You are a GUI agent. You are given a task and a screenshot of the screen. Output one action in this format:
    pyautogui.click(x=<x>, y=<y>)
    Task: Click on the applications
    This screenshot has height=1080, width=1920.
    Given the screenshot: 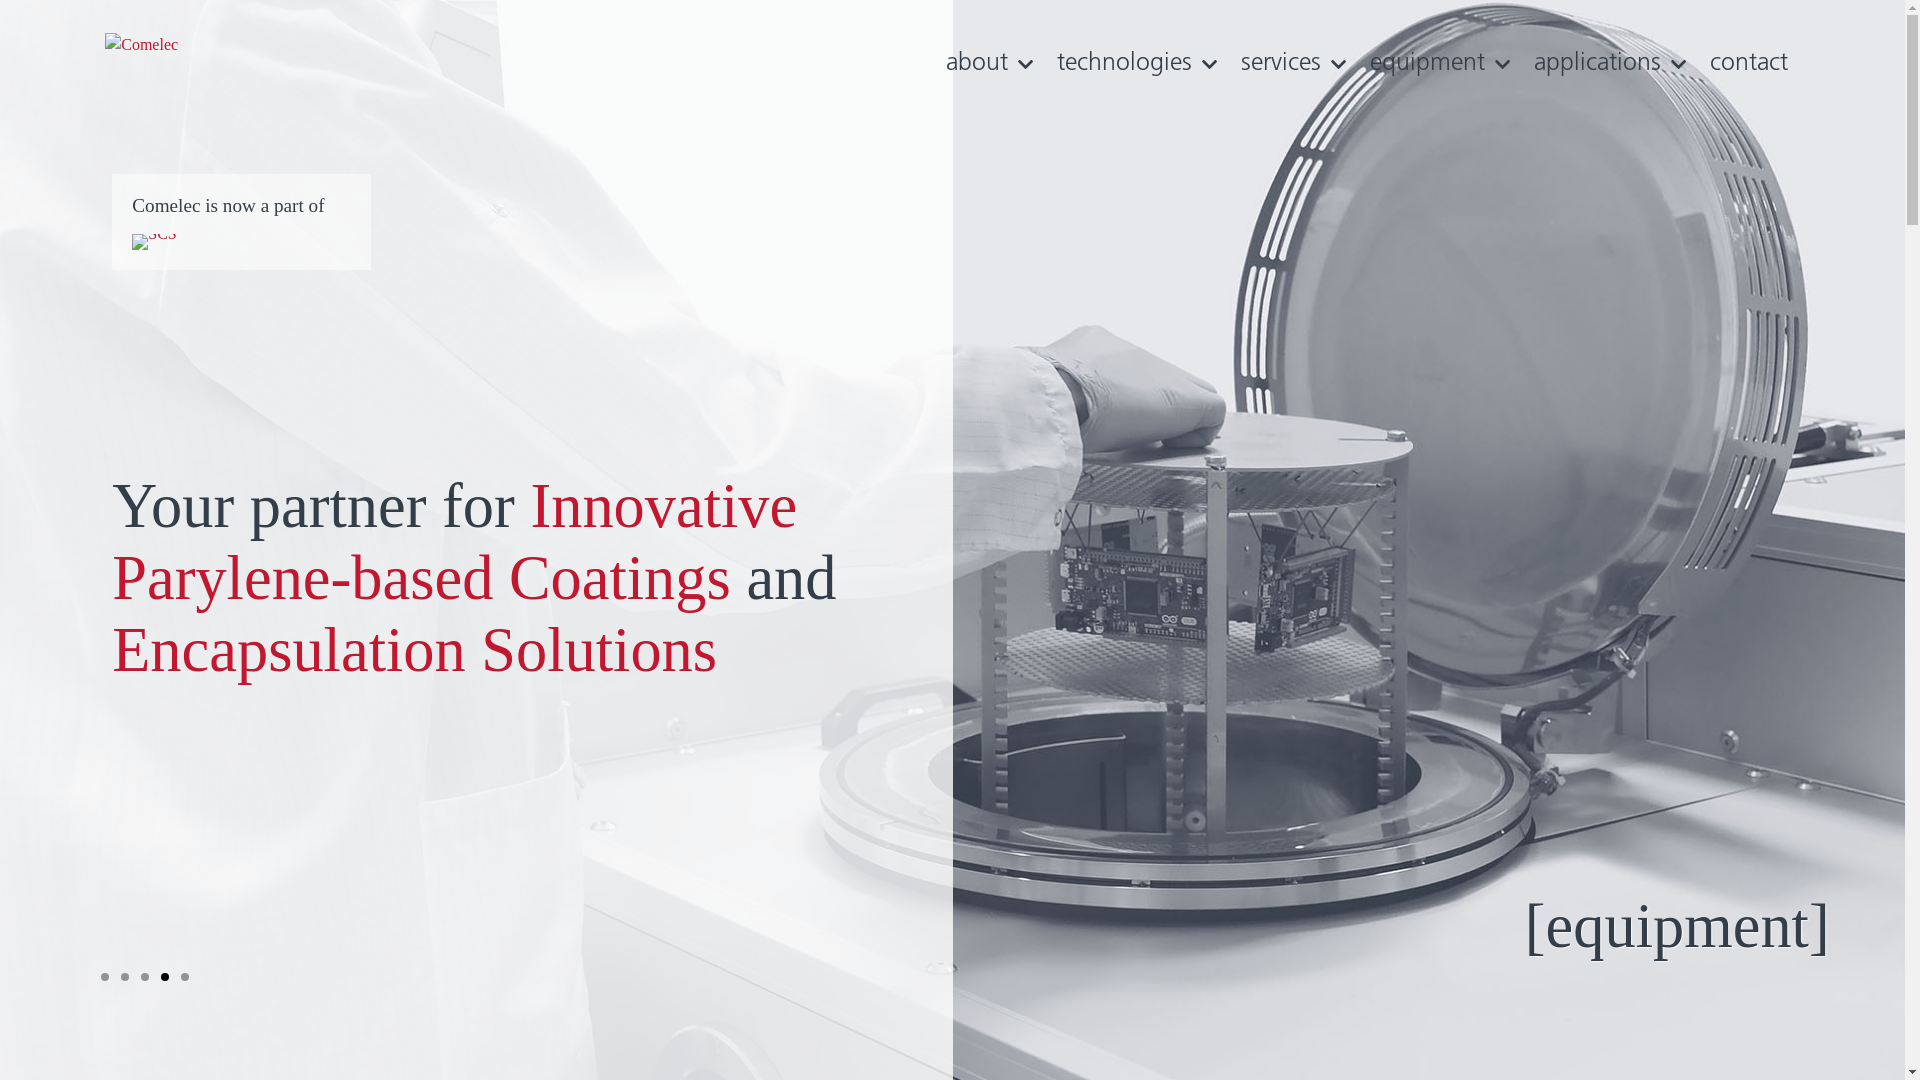 What is the action you would take?
    pyautogui.click(x=1610, y=64)
    